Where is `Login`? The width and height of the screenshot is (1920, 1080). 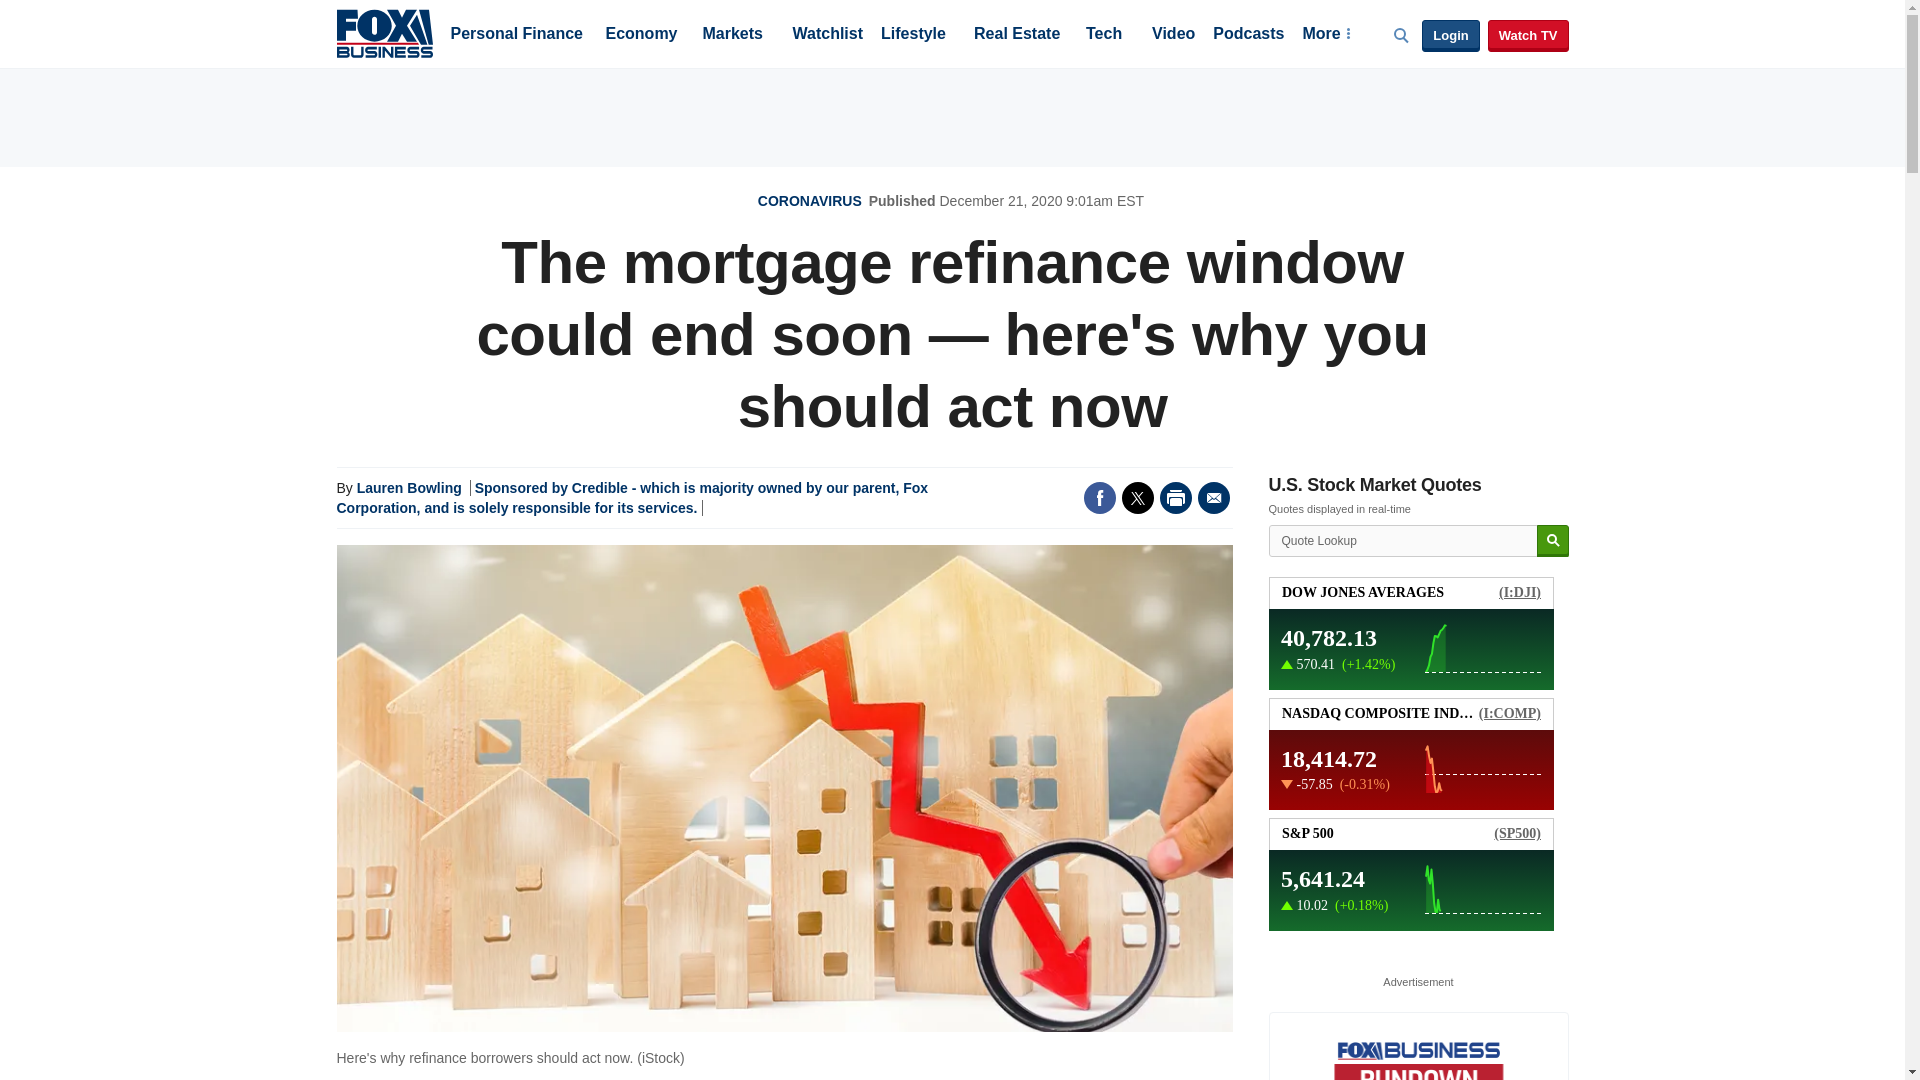
Login is located at coordinates (1450, 36).